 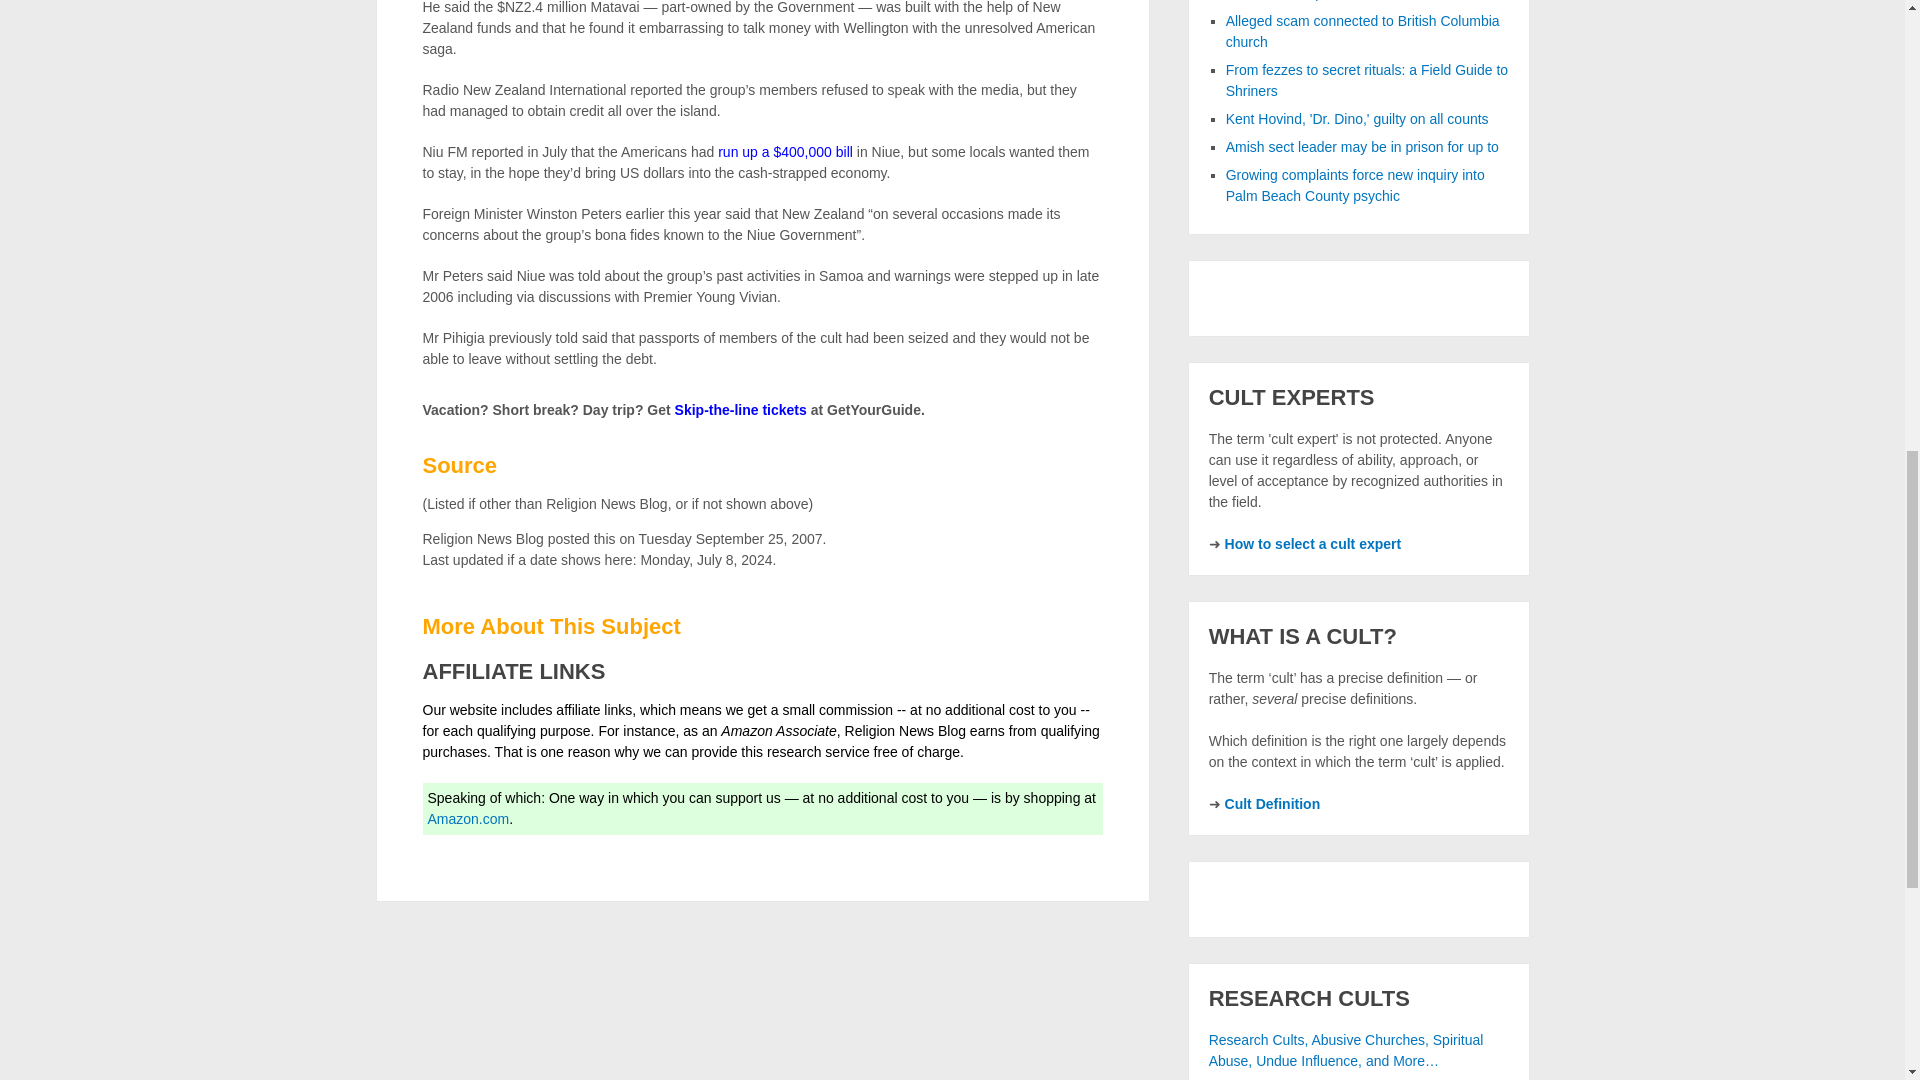 I want to click on From fezzes to secret rituals: a Field Guide to Shriners, so click(x=1366, y=80).